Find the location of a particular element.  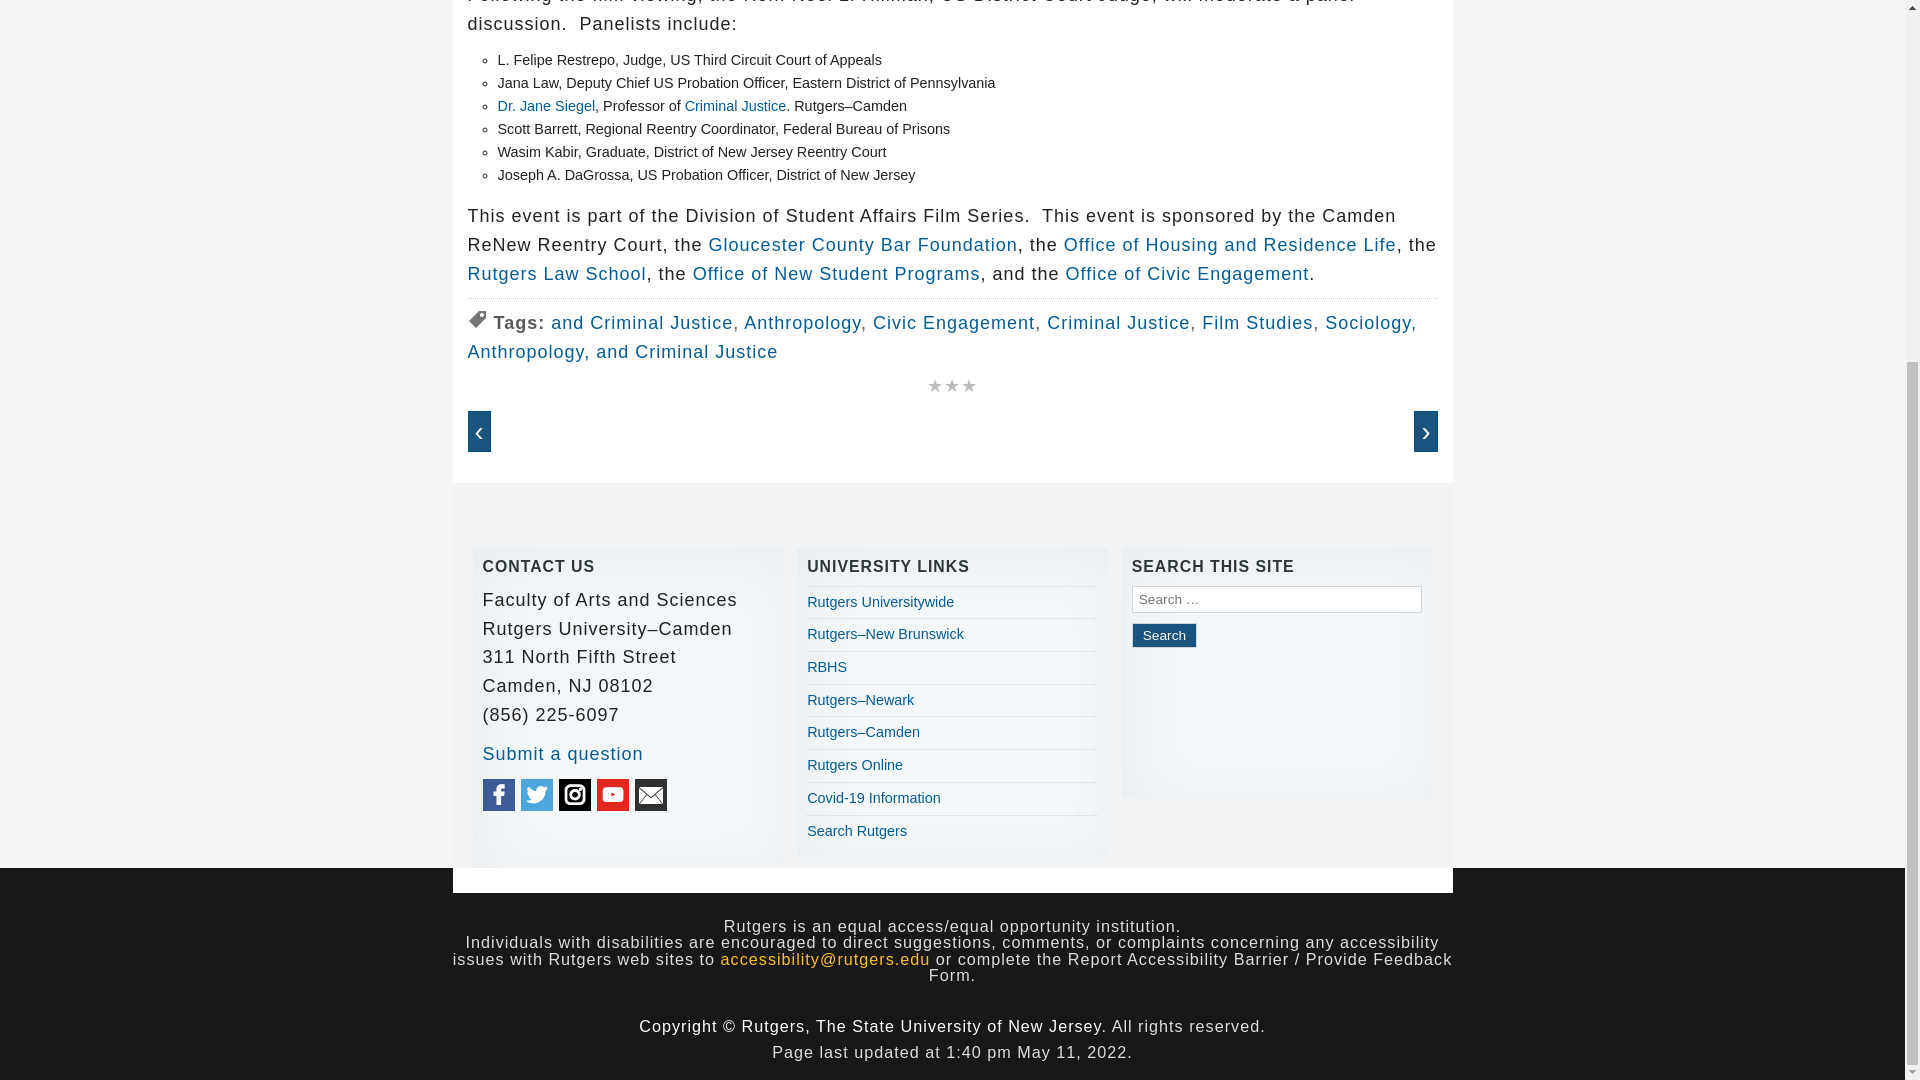

FAS Facebook Page is located at coordinates (498, 794).